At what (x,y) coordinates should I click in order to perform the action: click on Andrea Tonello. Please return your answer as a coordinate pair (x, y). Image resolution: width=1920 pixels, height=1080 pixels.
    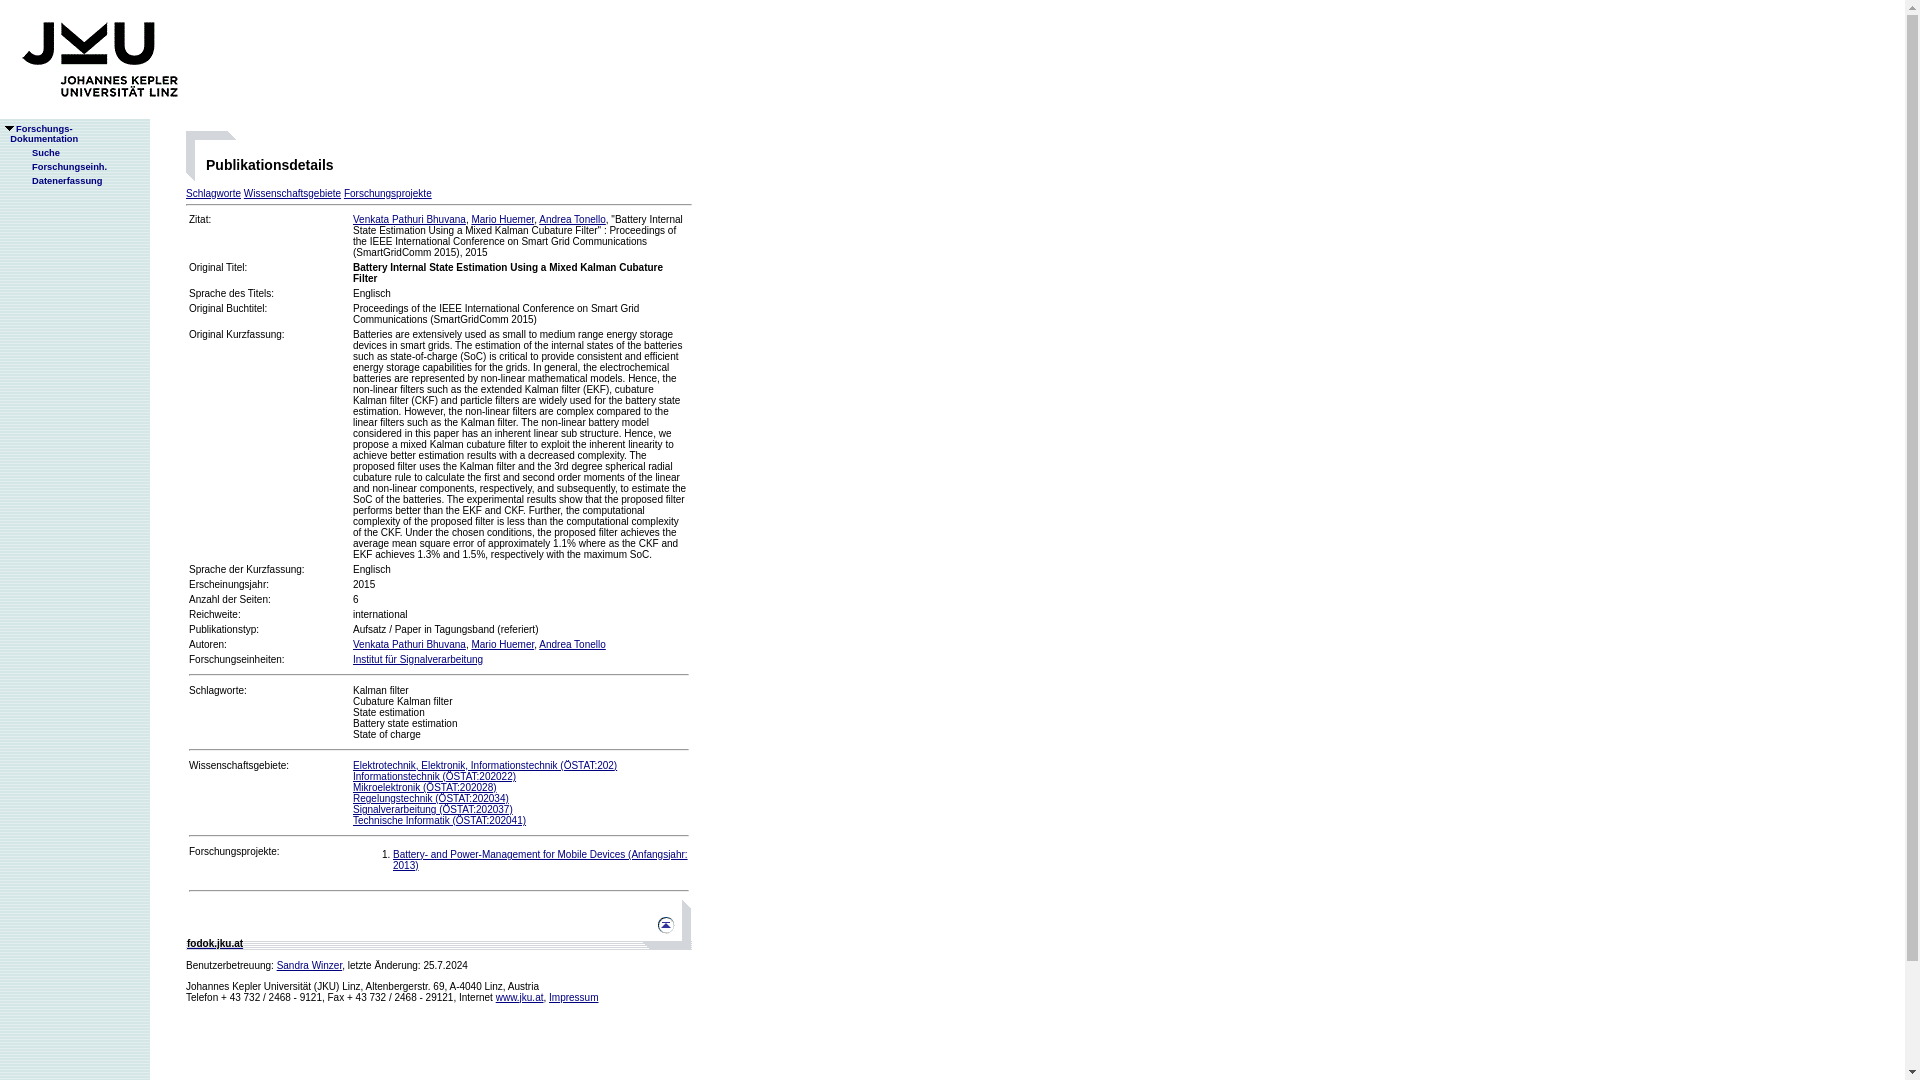
    Looking at the image, I should click on (572, 218).